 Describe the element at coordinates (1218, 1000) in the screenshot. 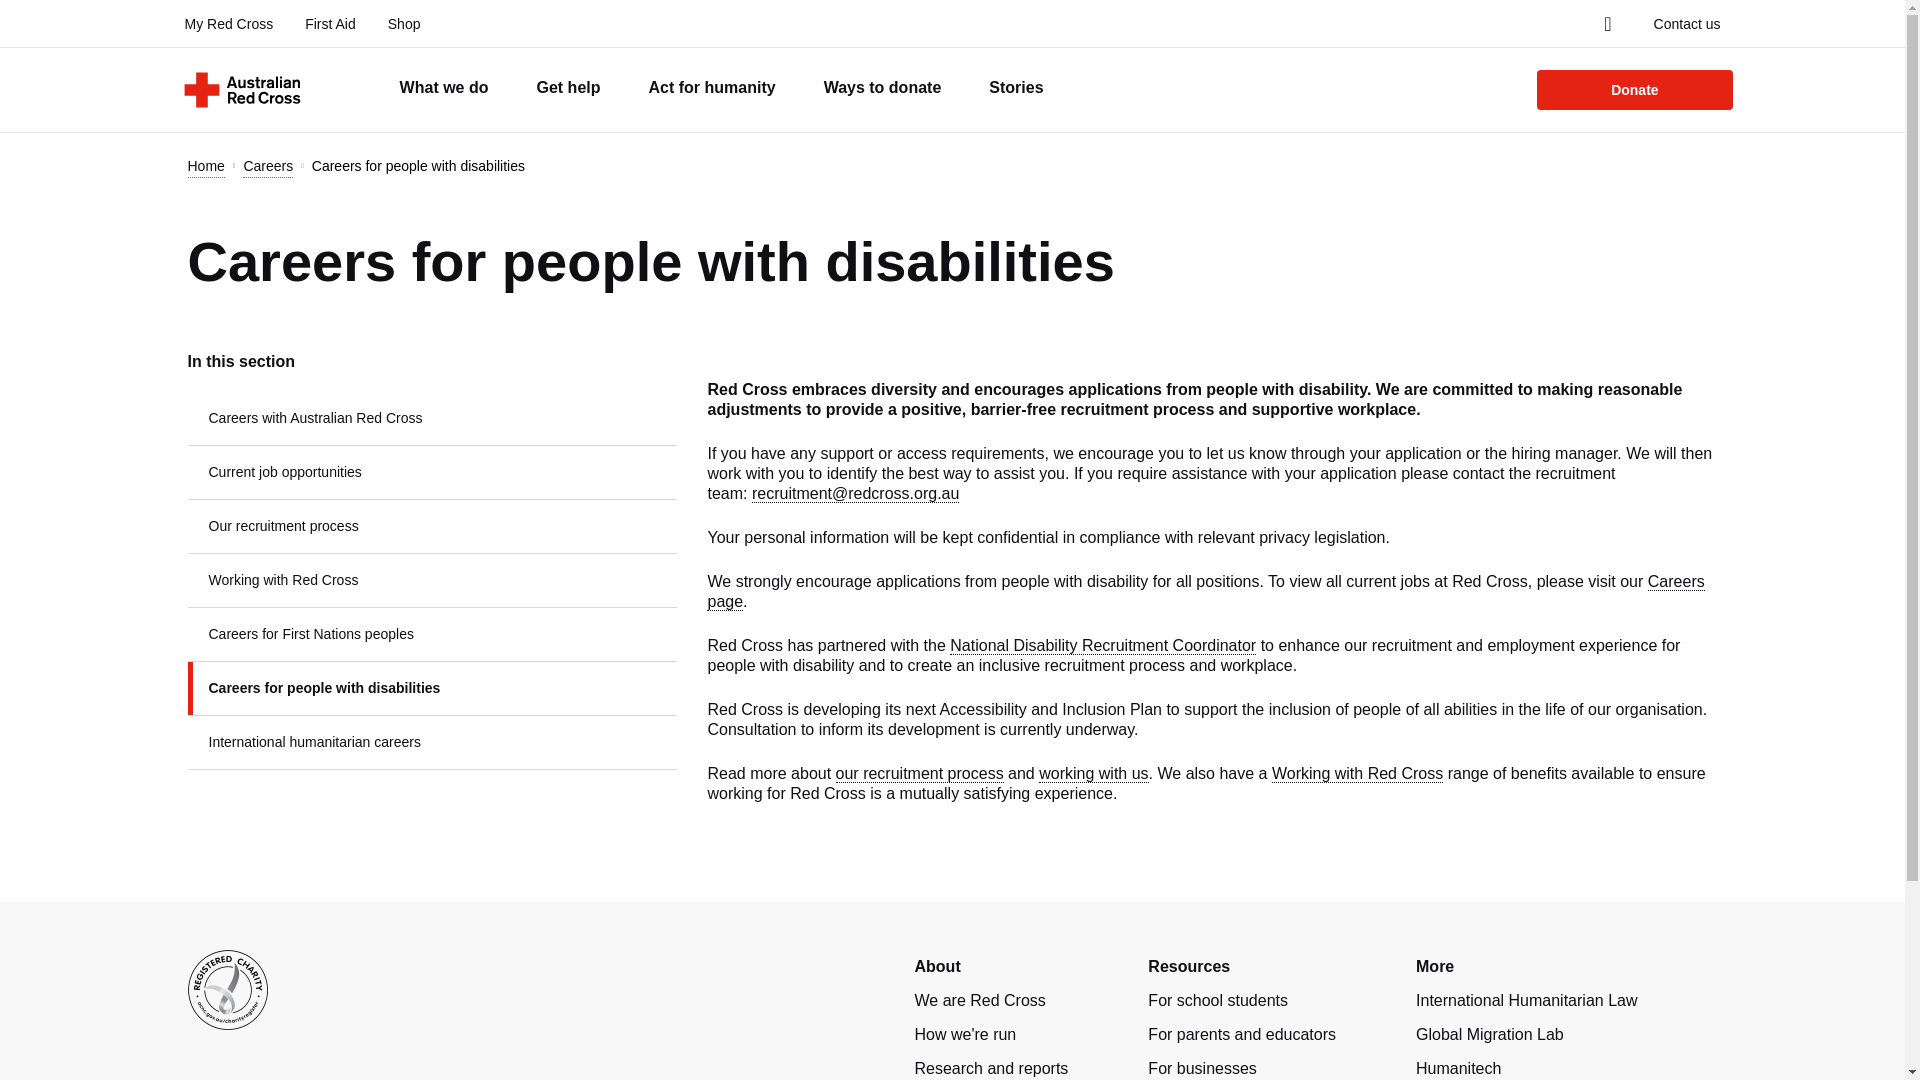

I see `For school students` at that location.